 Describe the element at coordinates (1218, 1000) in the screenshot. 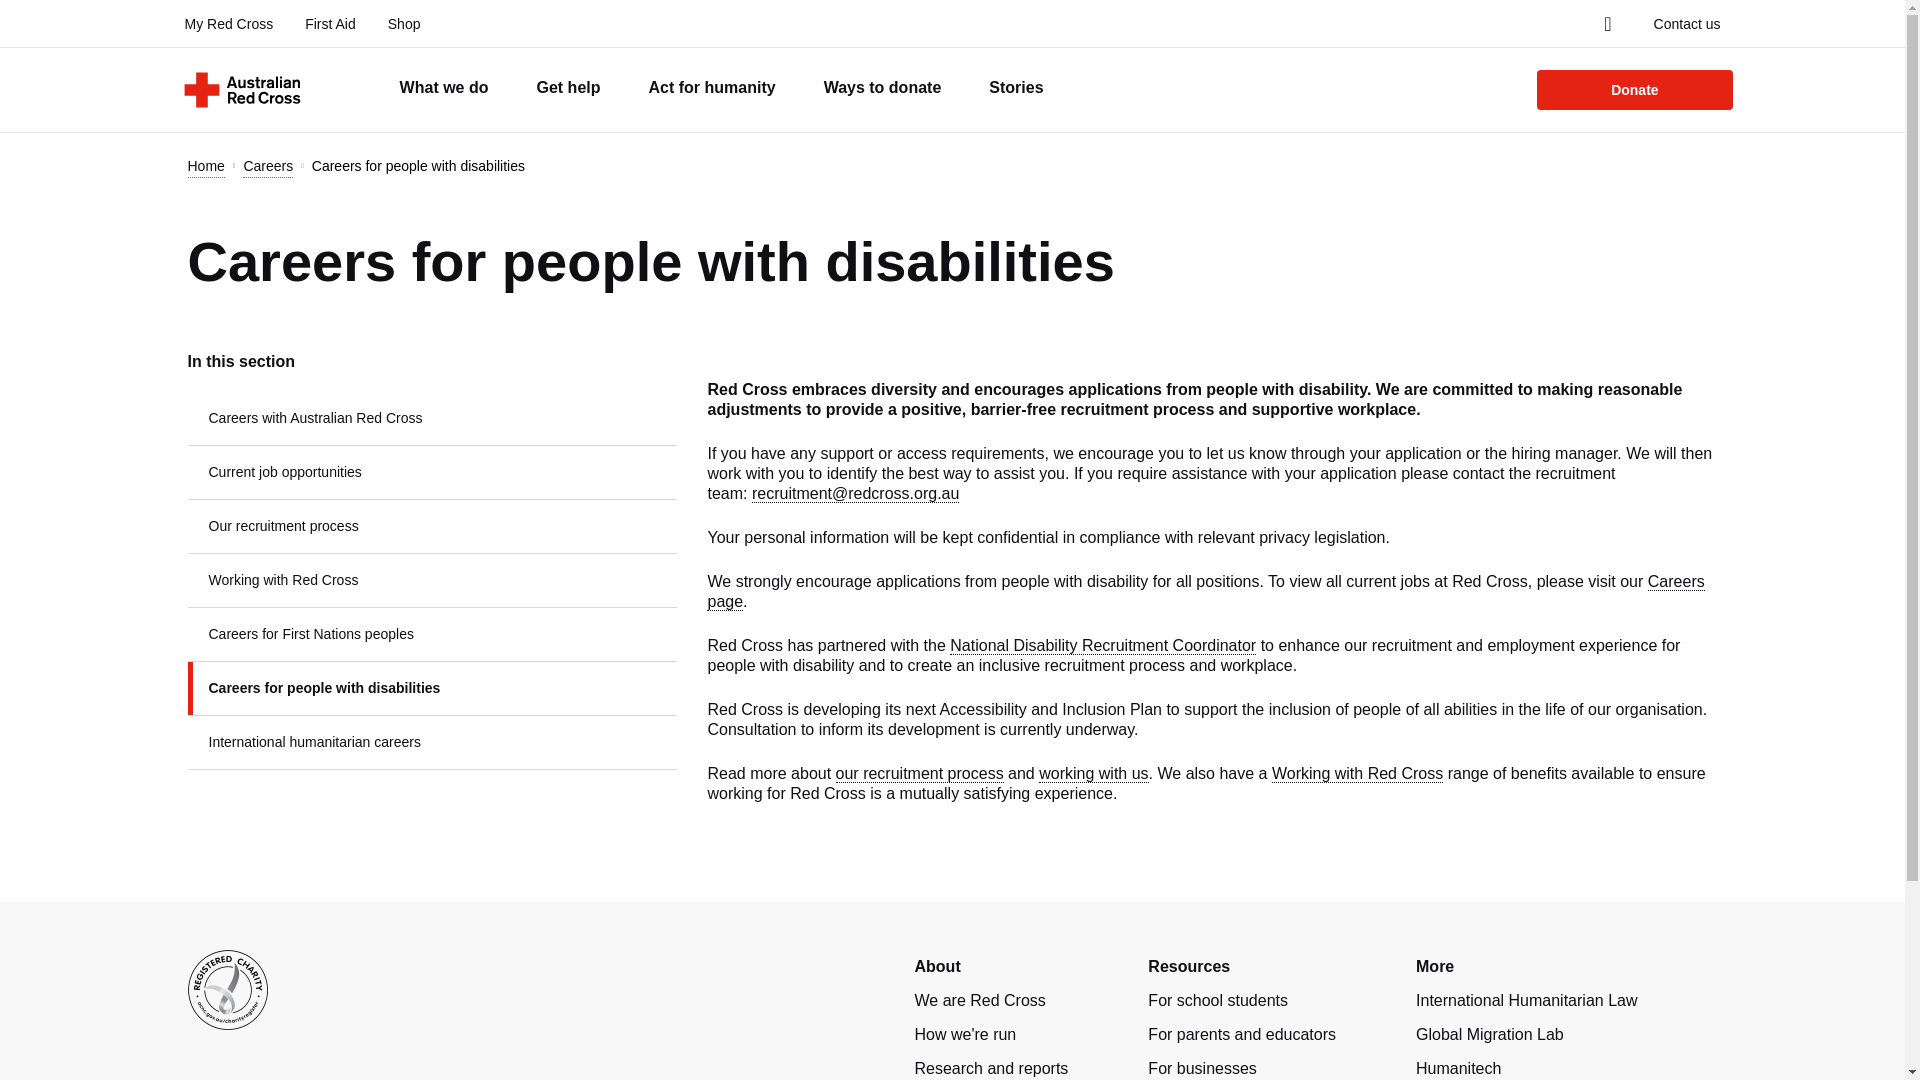

I see `For school students` at that location.